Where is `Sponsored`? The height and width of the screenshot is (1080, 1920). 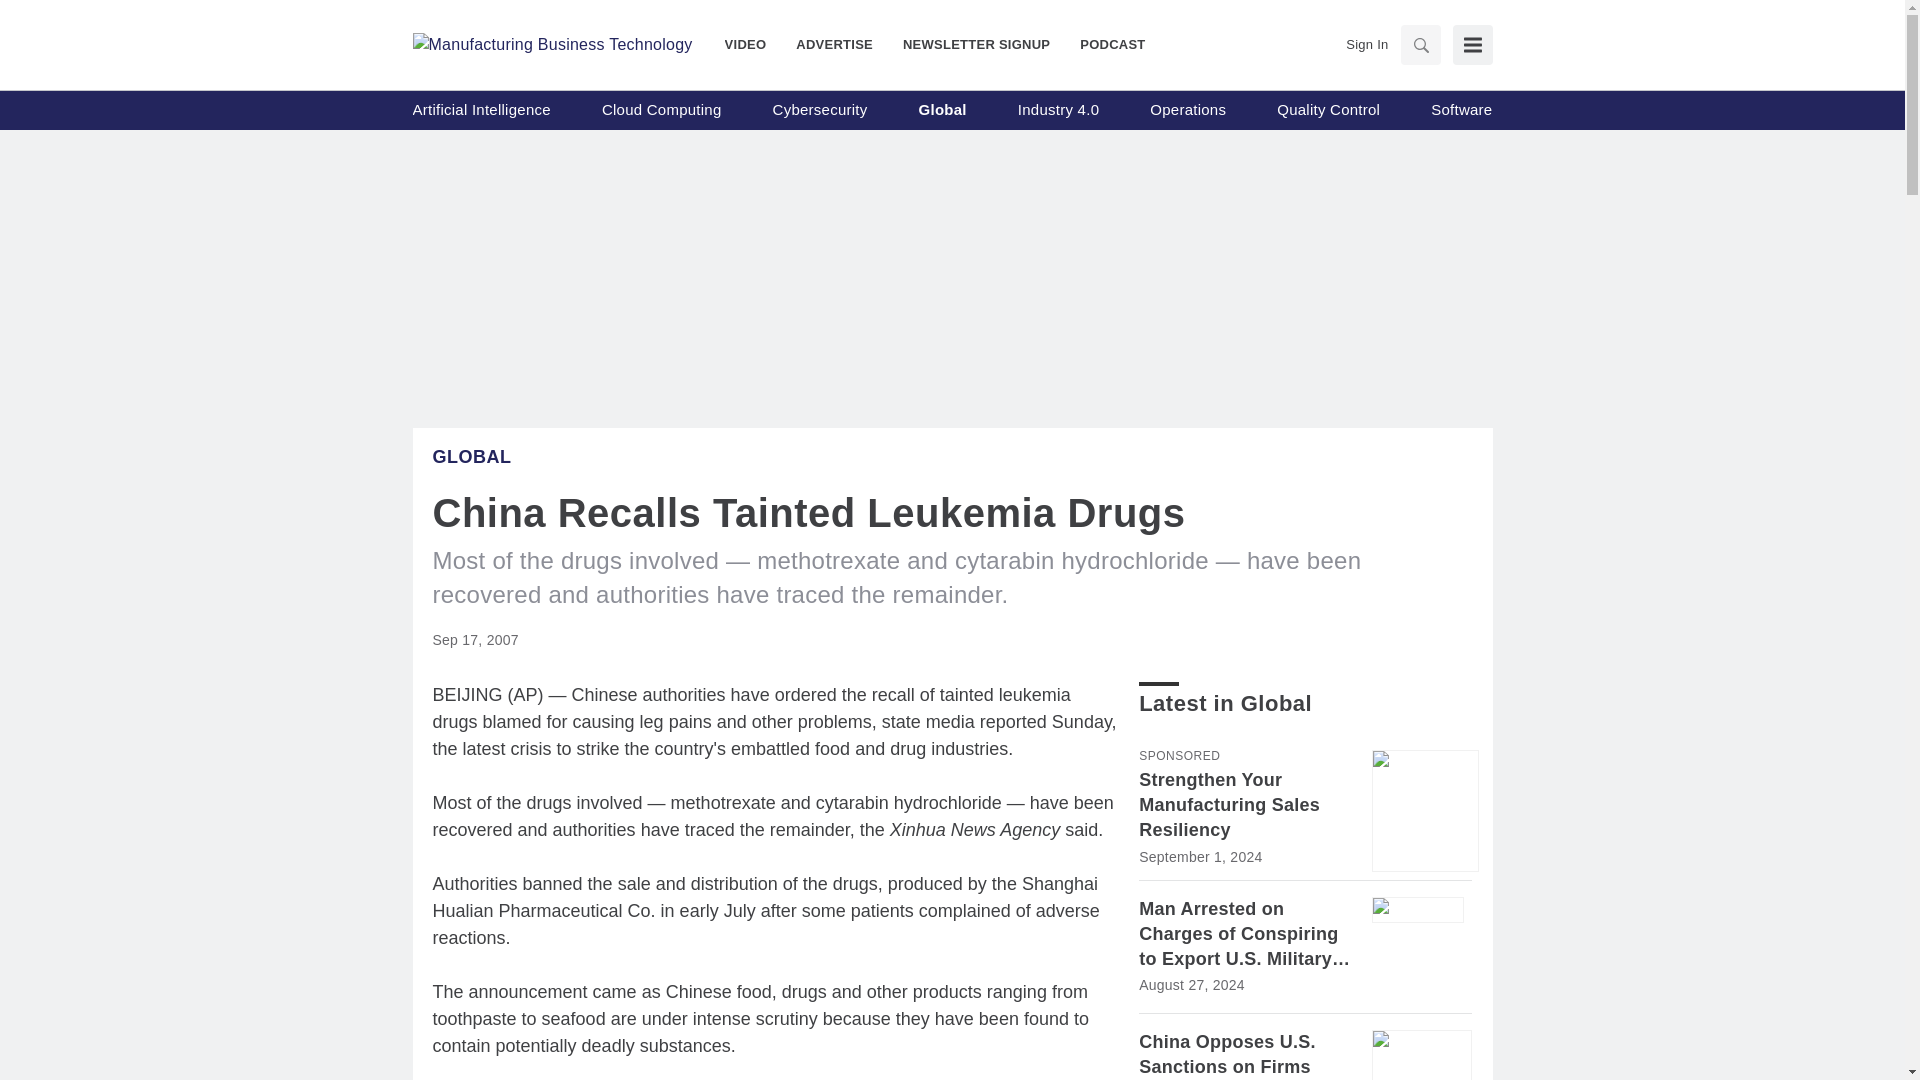 Sponsored is located at coordinates (1178, 756).